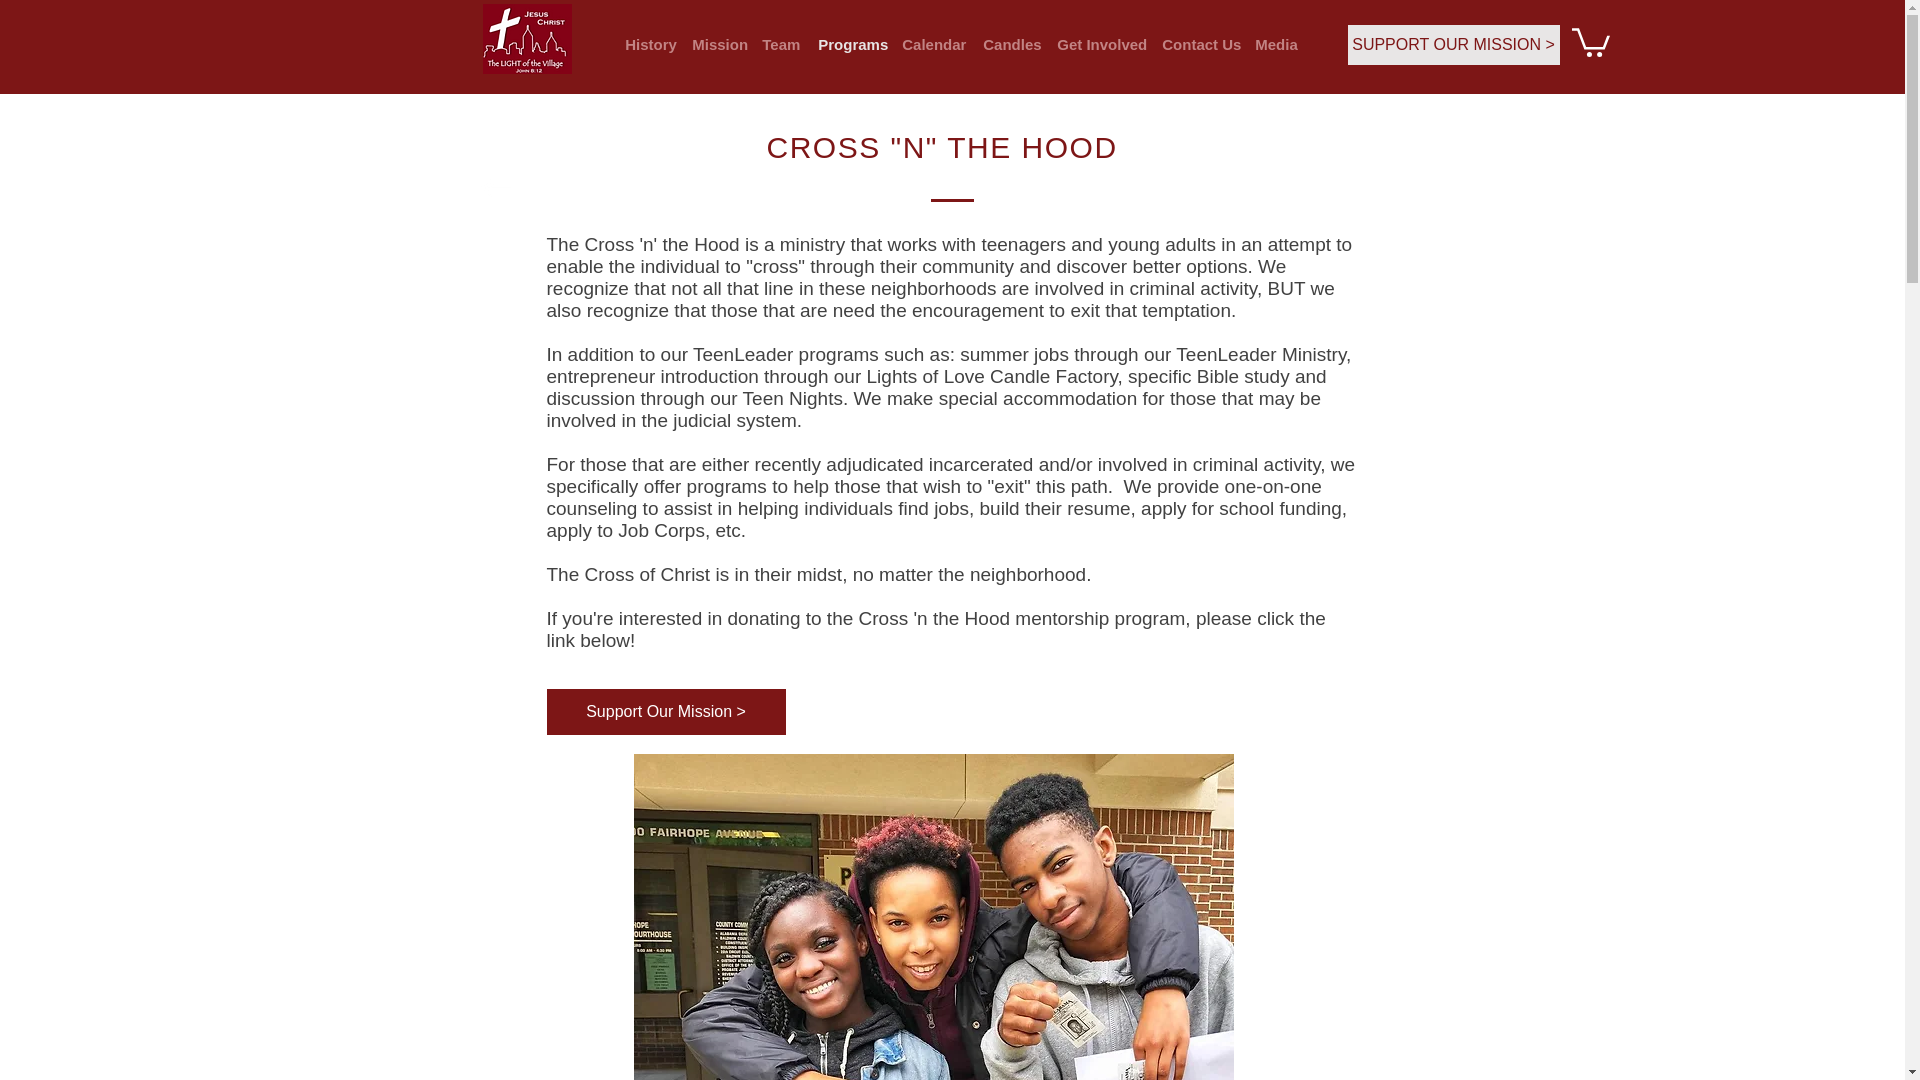 This screenshot has width=1920, height=1080. Describe the element at coordinates (780, 45) in the screenshot. I see `Team` at that location.